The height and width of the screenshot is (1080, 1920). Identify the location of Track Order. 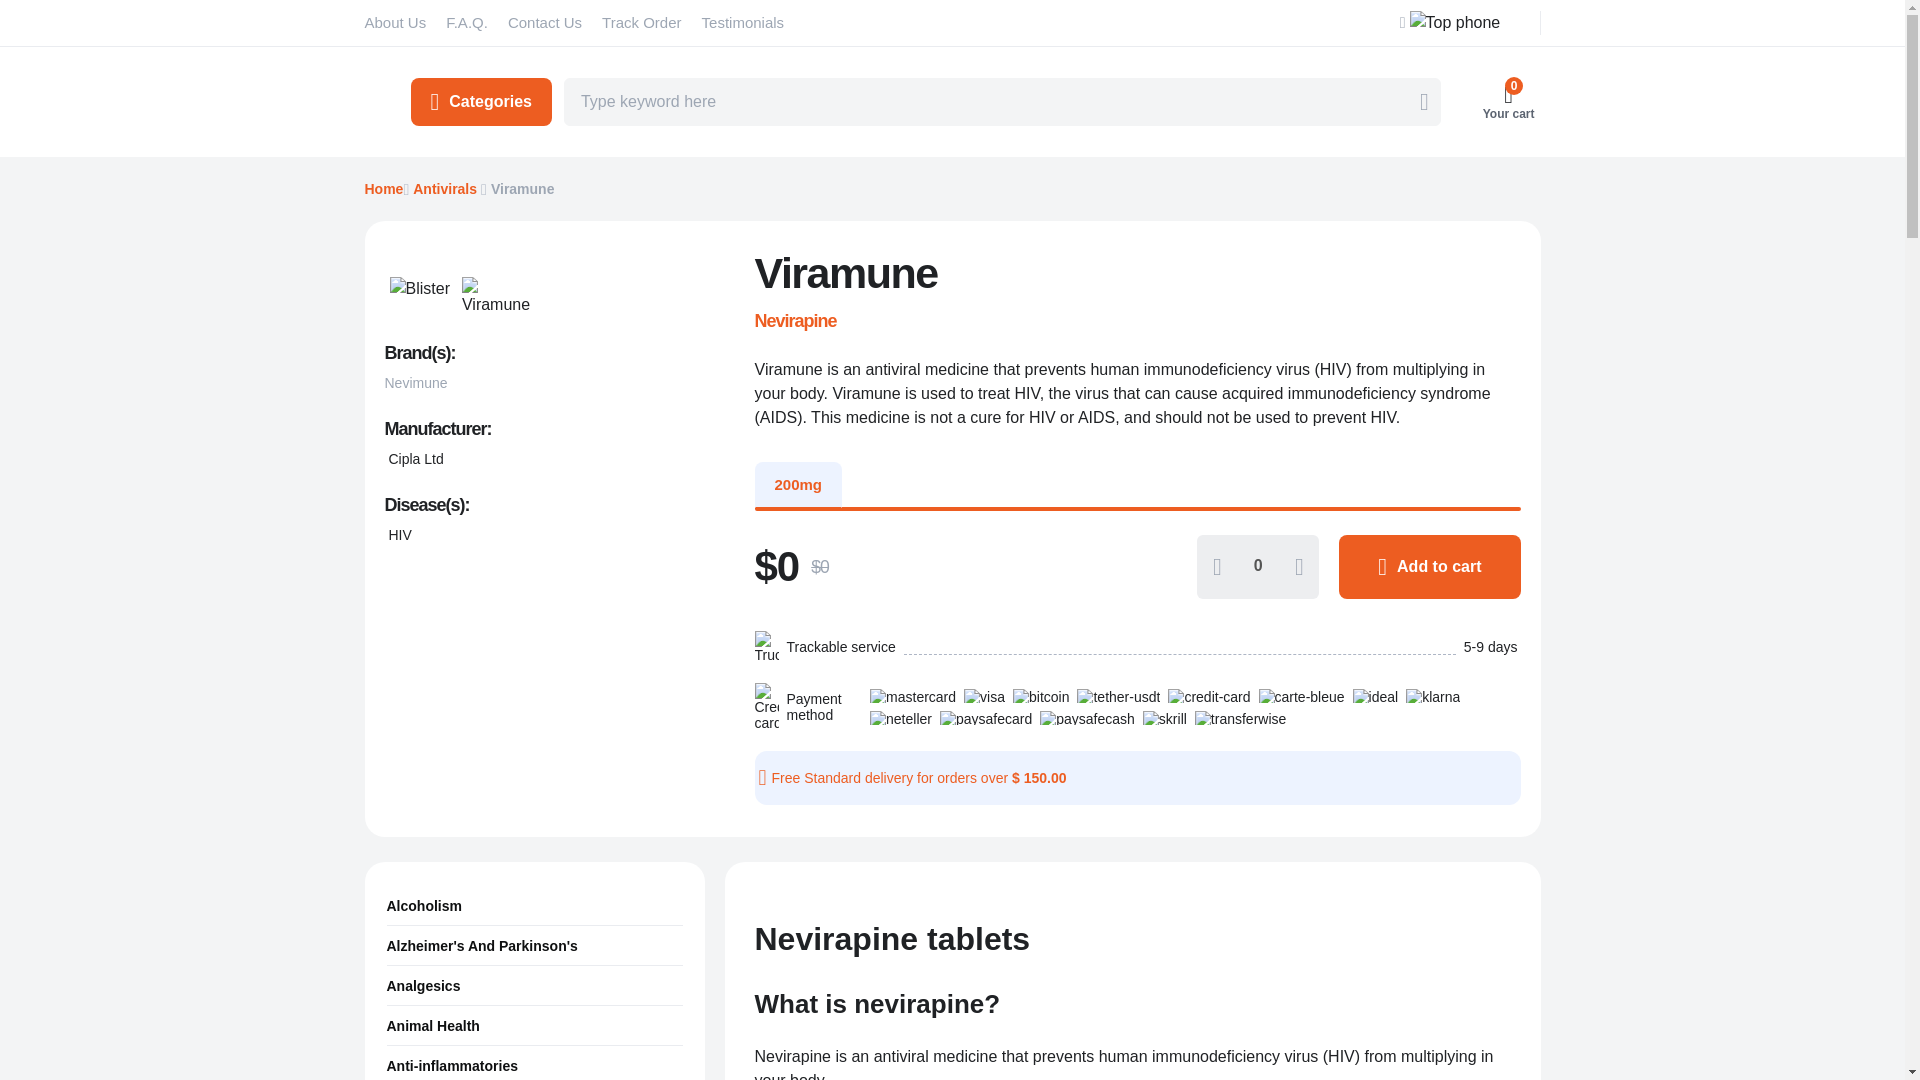
(641, 22).